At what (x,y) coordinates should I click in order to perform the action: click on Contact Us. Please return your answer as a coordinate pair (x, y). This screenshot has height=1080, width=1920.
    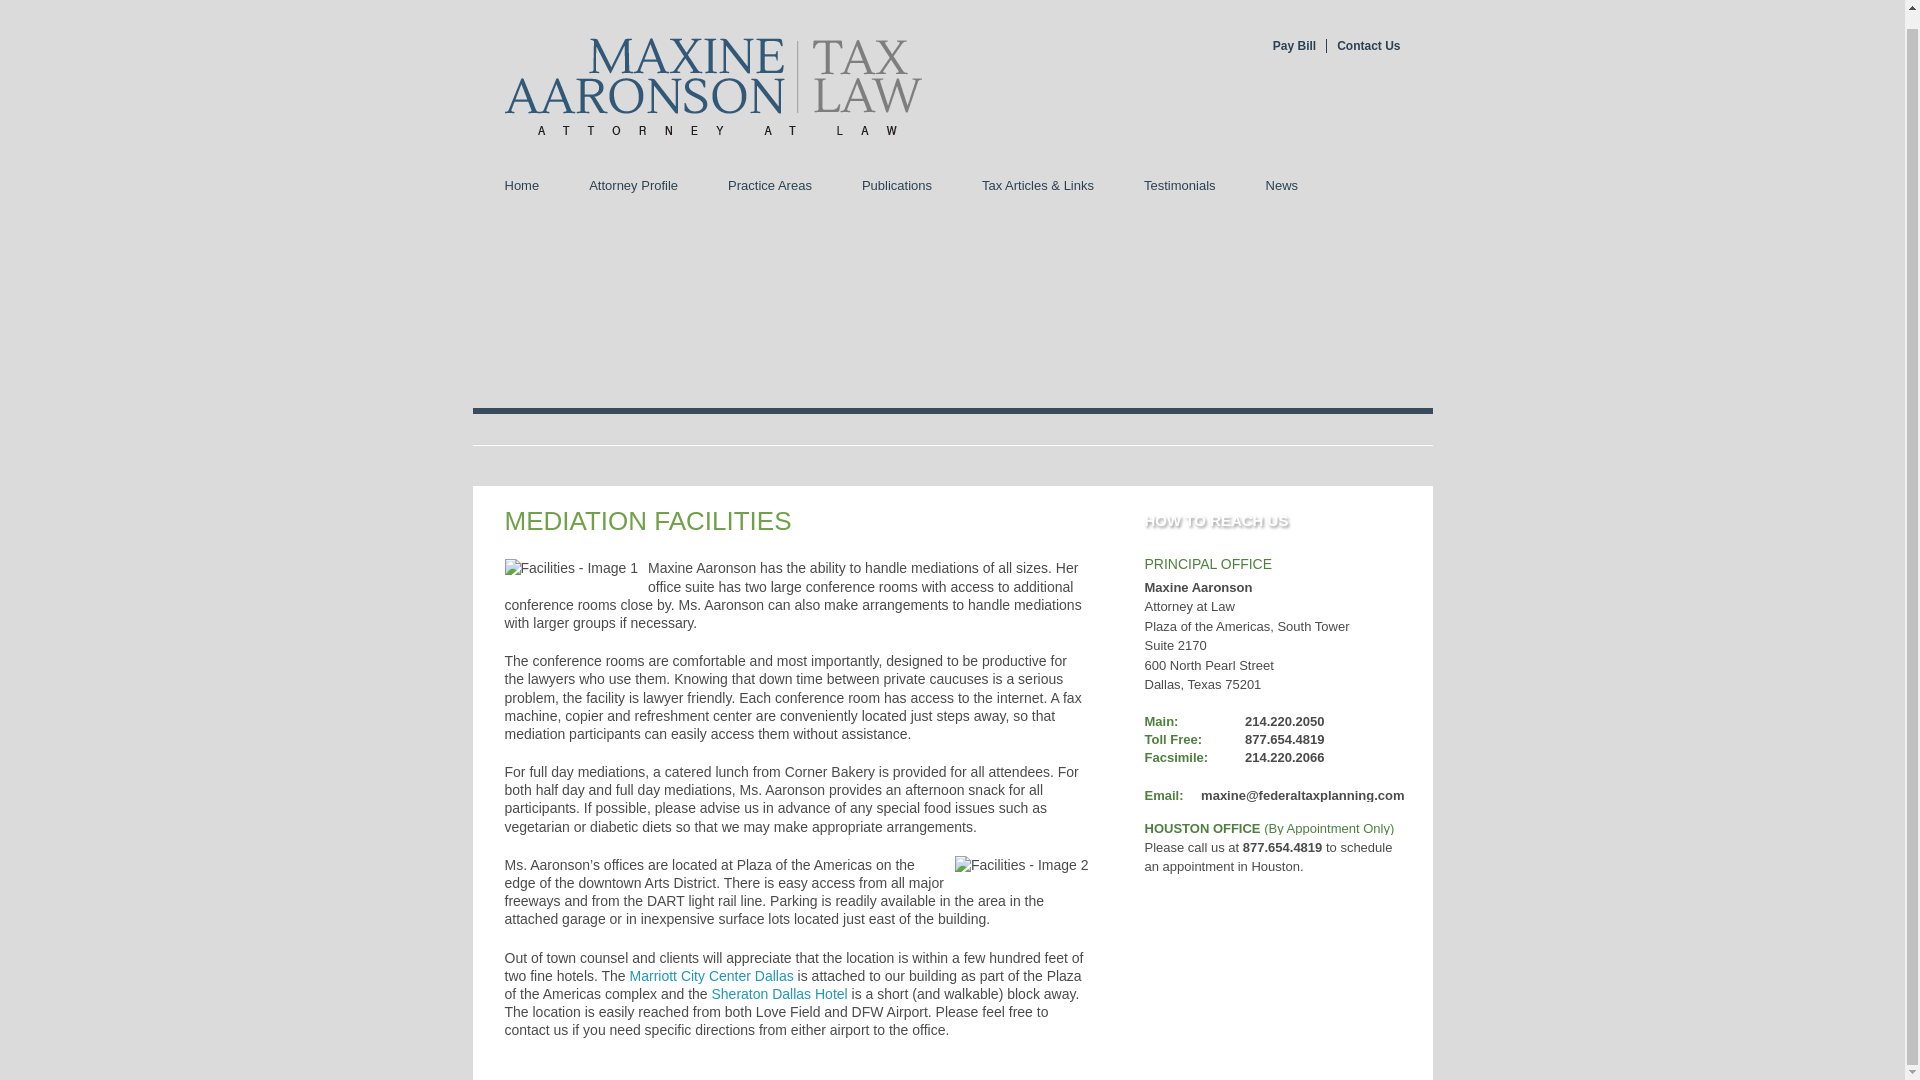
    Looking at the image, I should click on (1362, 45).